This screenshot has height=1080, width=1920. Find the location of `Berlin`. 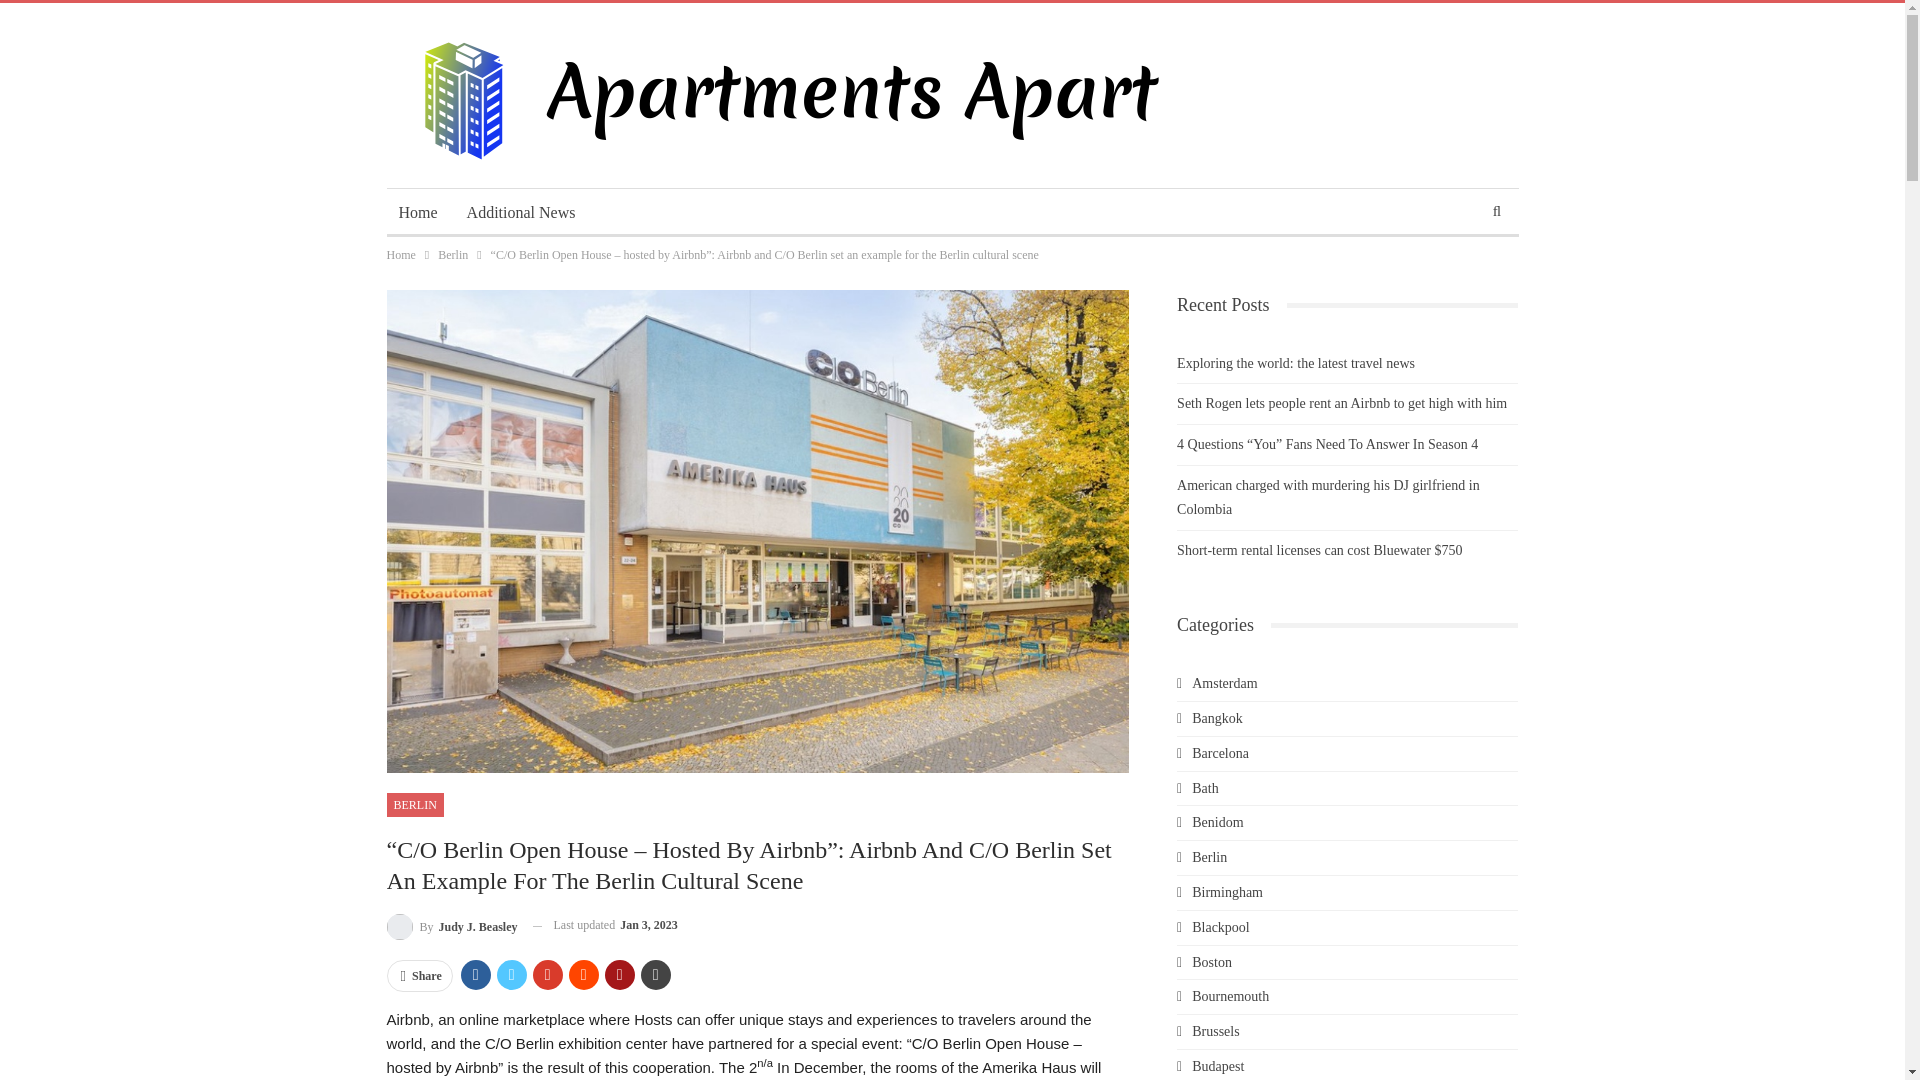

Berlin is located at coordinates (452, 254).